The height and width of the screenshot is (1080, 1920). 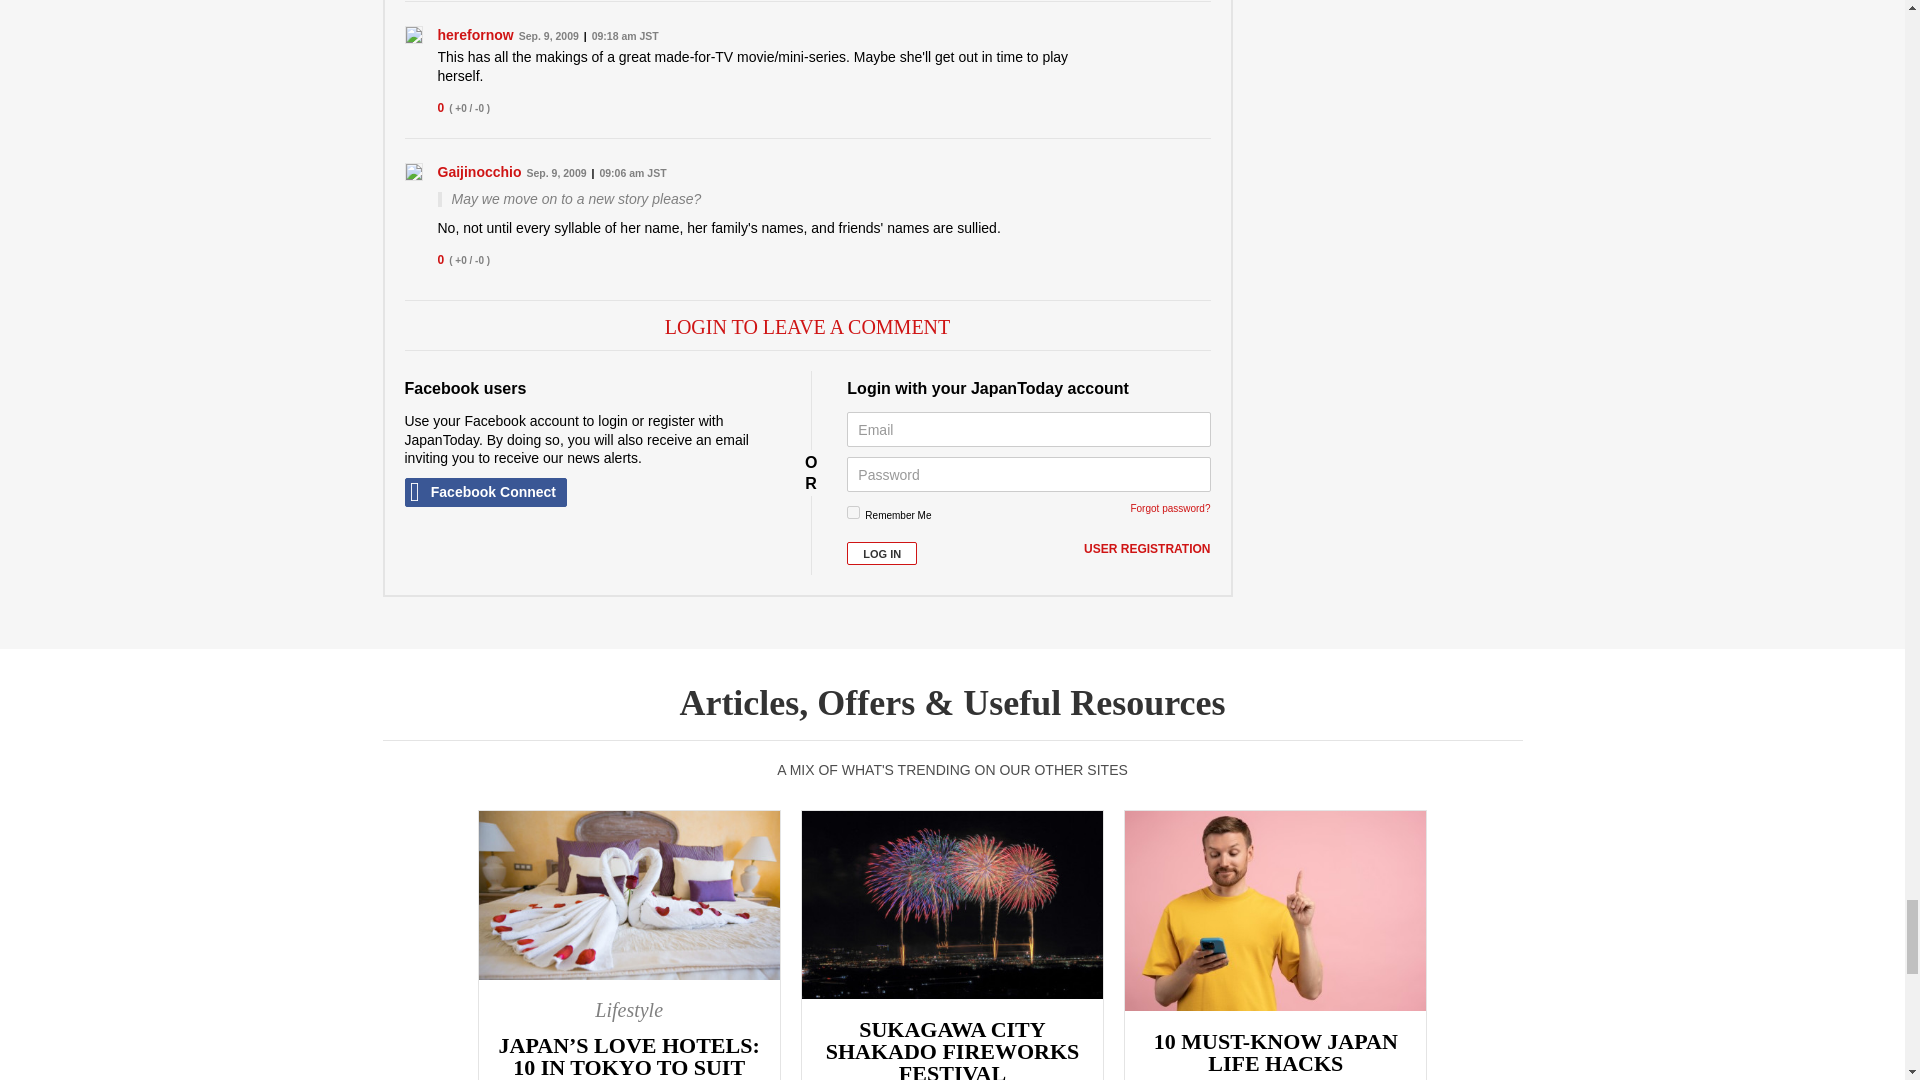 What do you see at coordinates (853, 512) in the screenshot?
I see `1` at bounding box center [853, 512].